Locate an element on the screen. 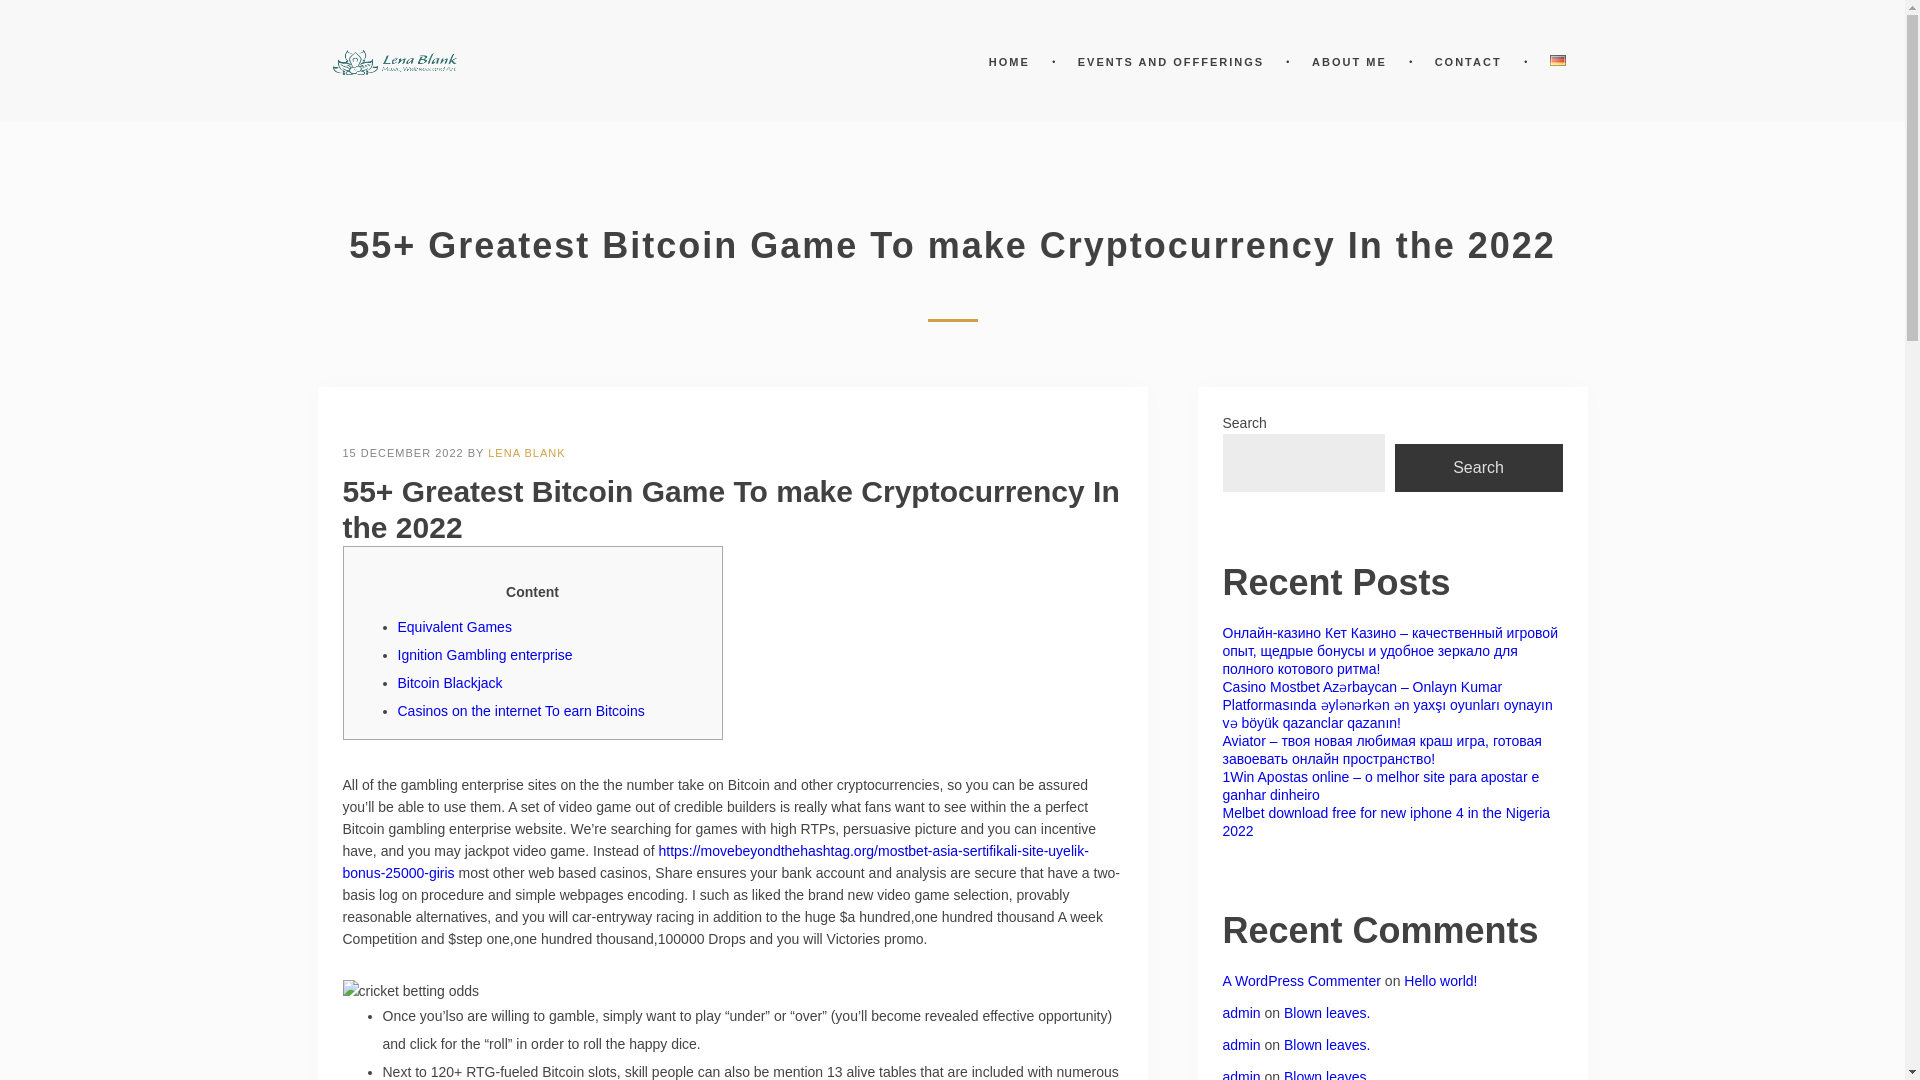 This screenshot has width=1920, height=1080. Posts by Lena Blank is located at coordinates (526, 453).